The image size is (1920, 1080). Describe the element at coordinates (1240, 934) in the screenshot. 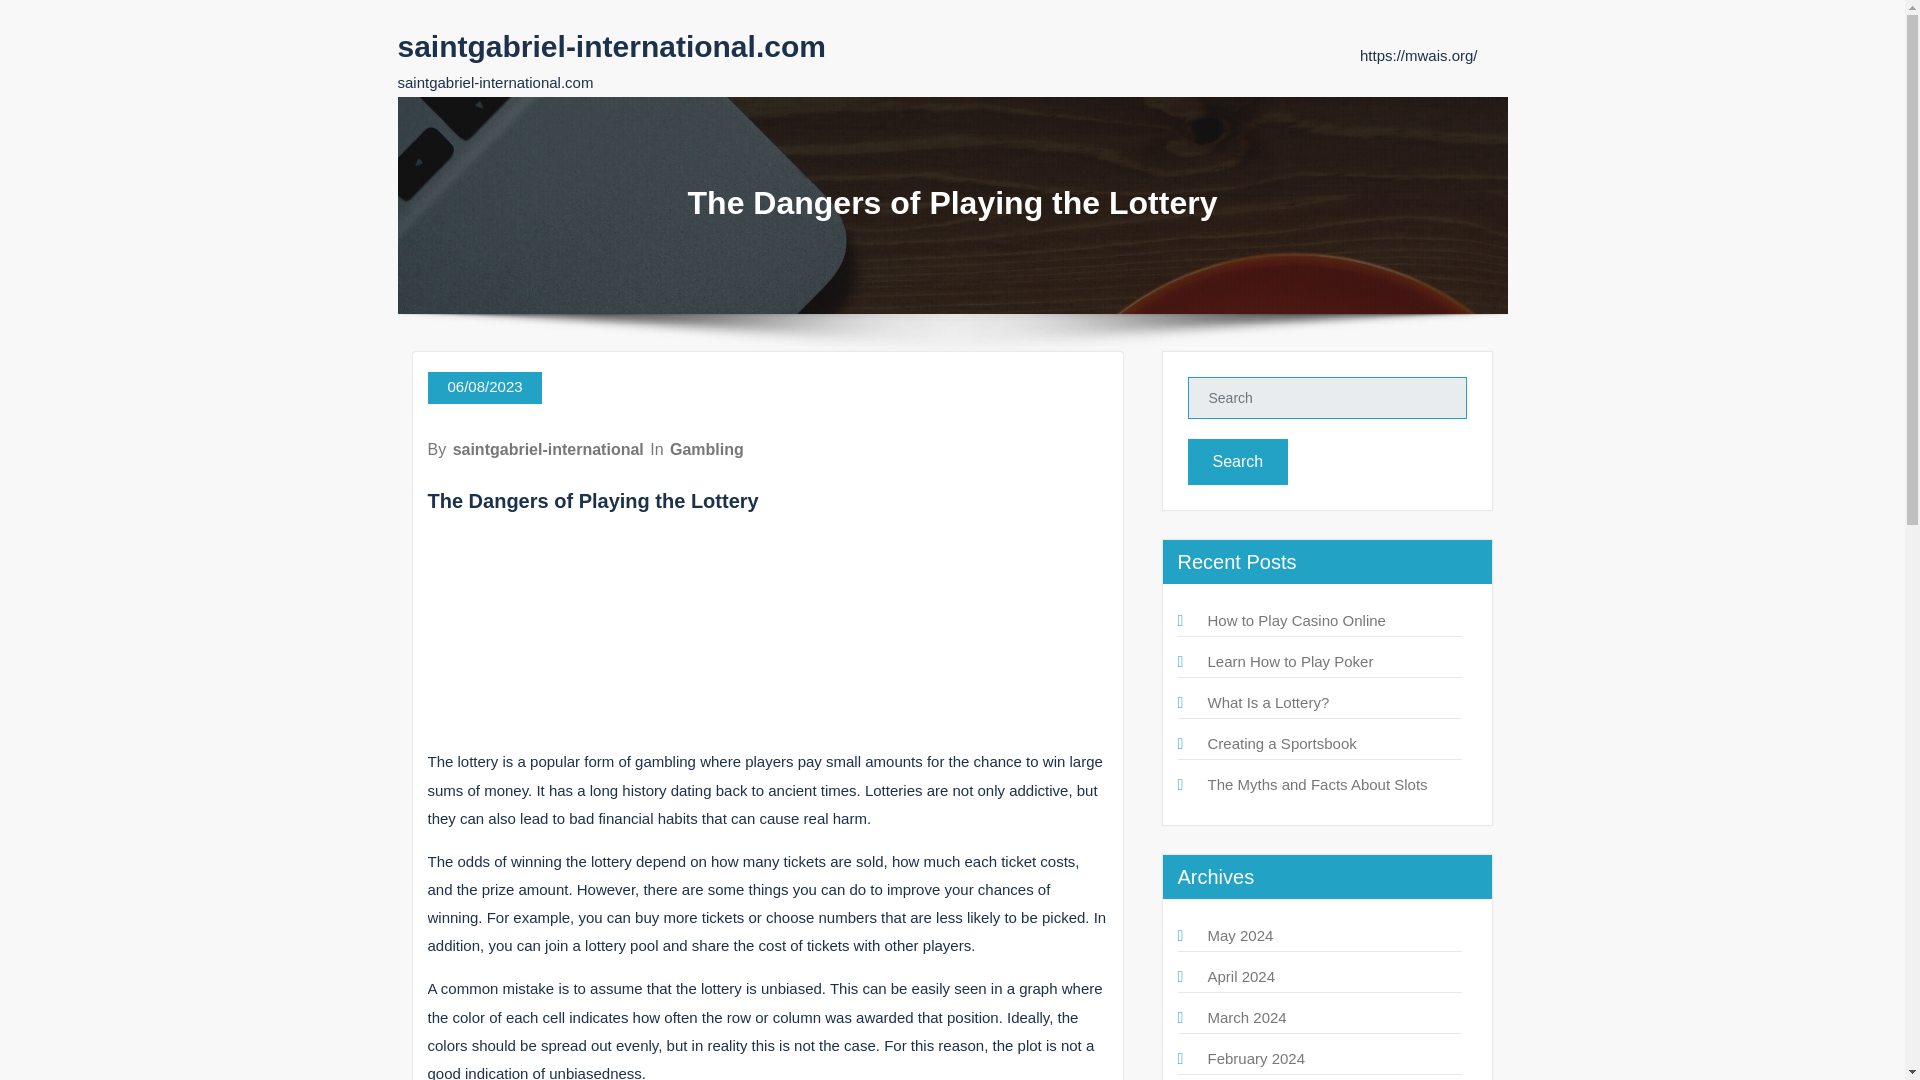

I see `May 2024` at that location.